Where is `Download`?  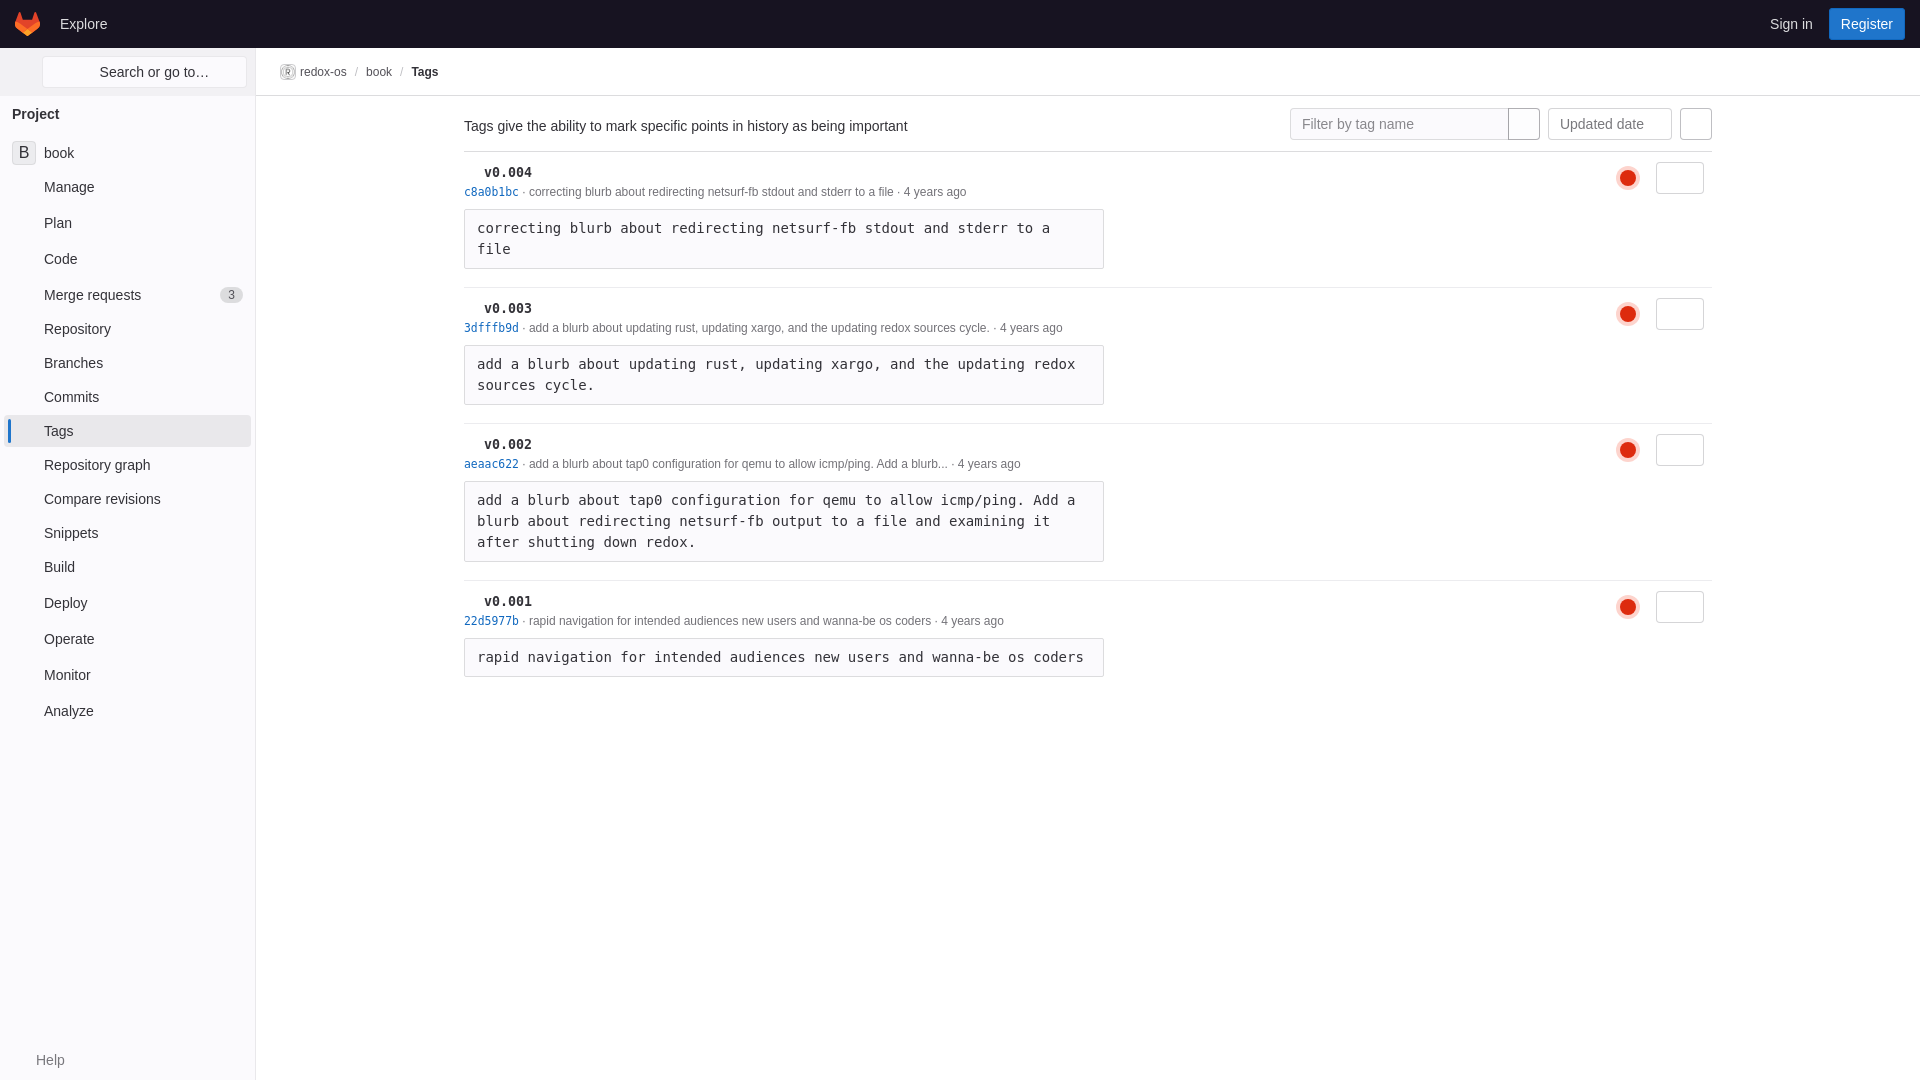 Download is located at coordinates (1680, 314).